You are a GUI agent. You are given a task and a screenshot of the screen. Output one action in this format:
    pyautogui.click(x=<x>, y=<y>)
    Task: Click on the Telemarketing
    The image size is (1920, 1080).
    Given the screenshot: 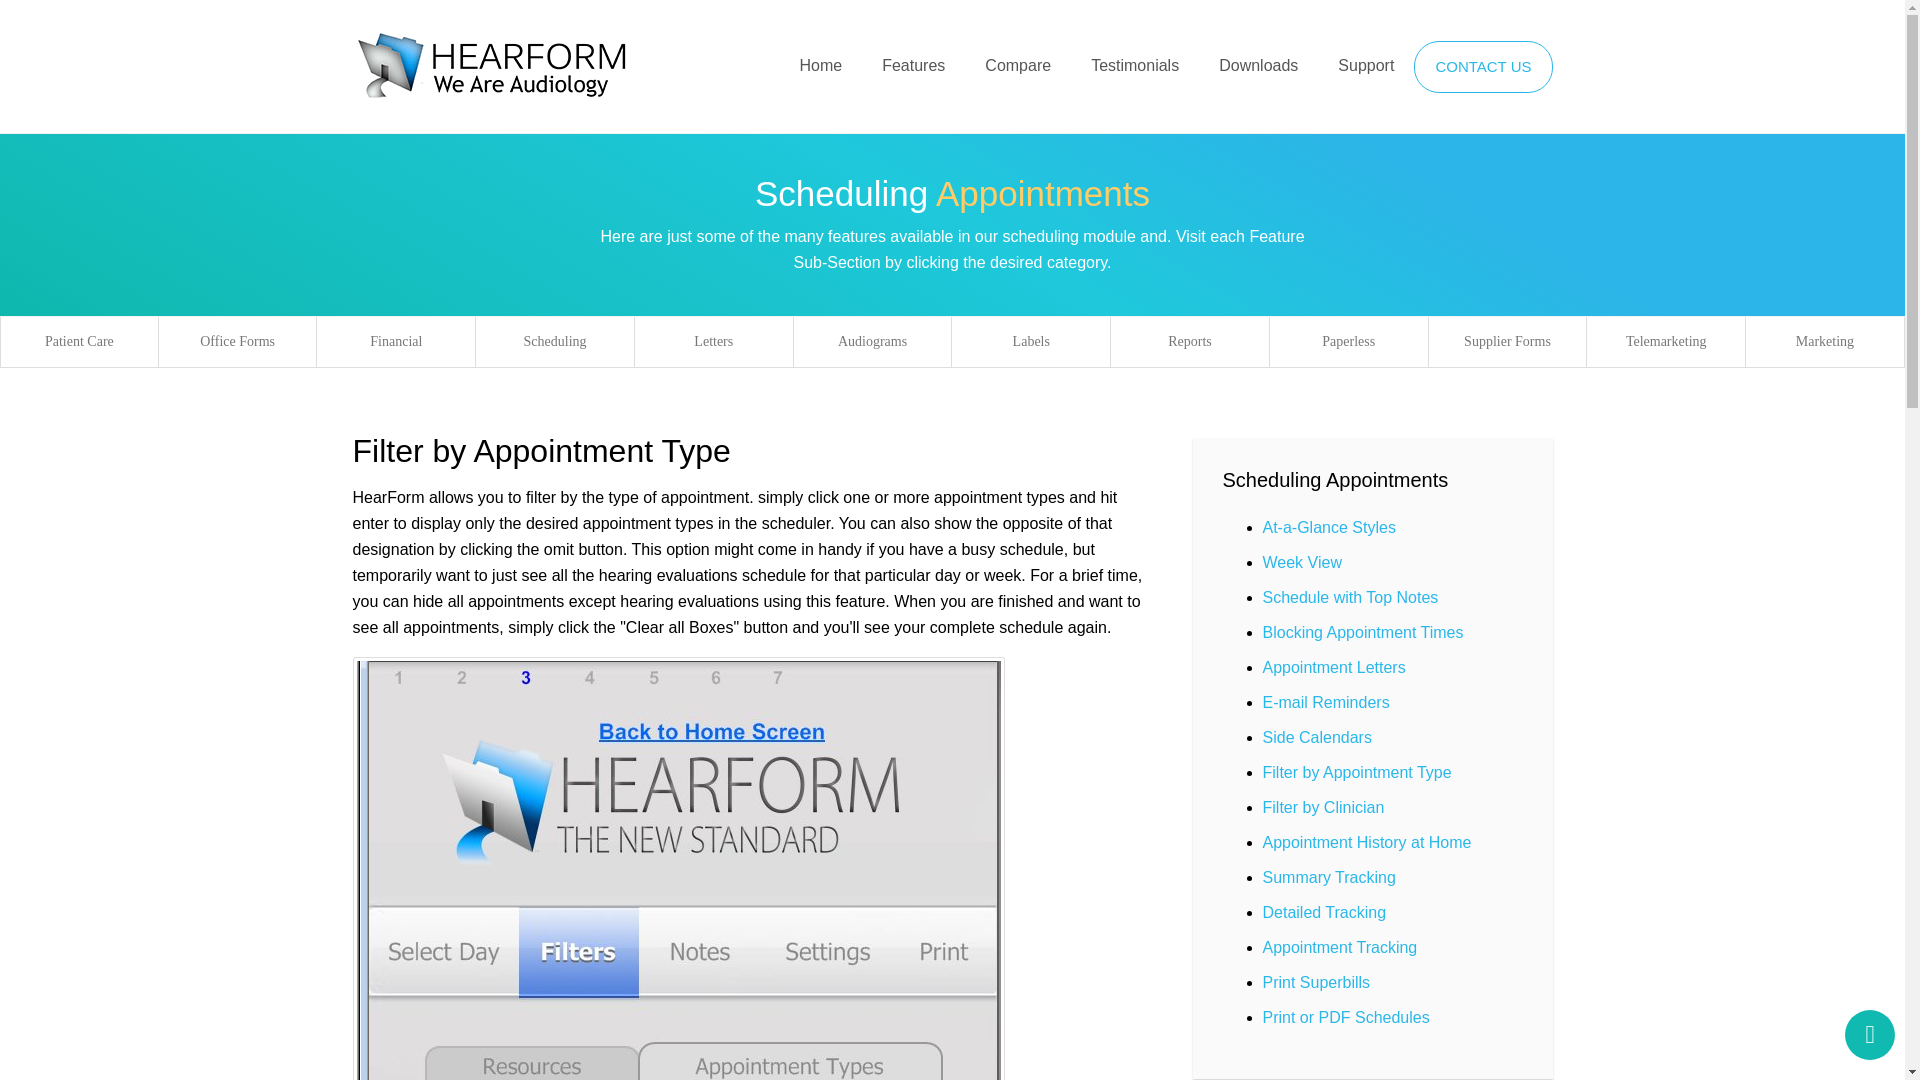 What is the action you would take?
    pyautogui.click(x=1666, y=342)
    